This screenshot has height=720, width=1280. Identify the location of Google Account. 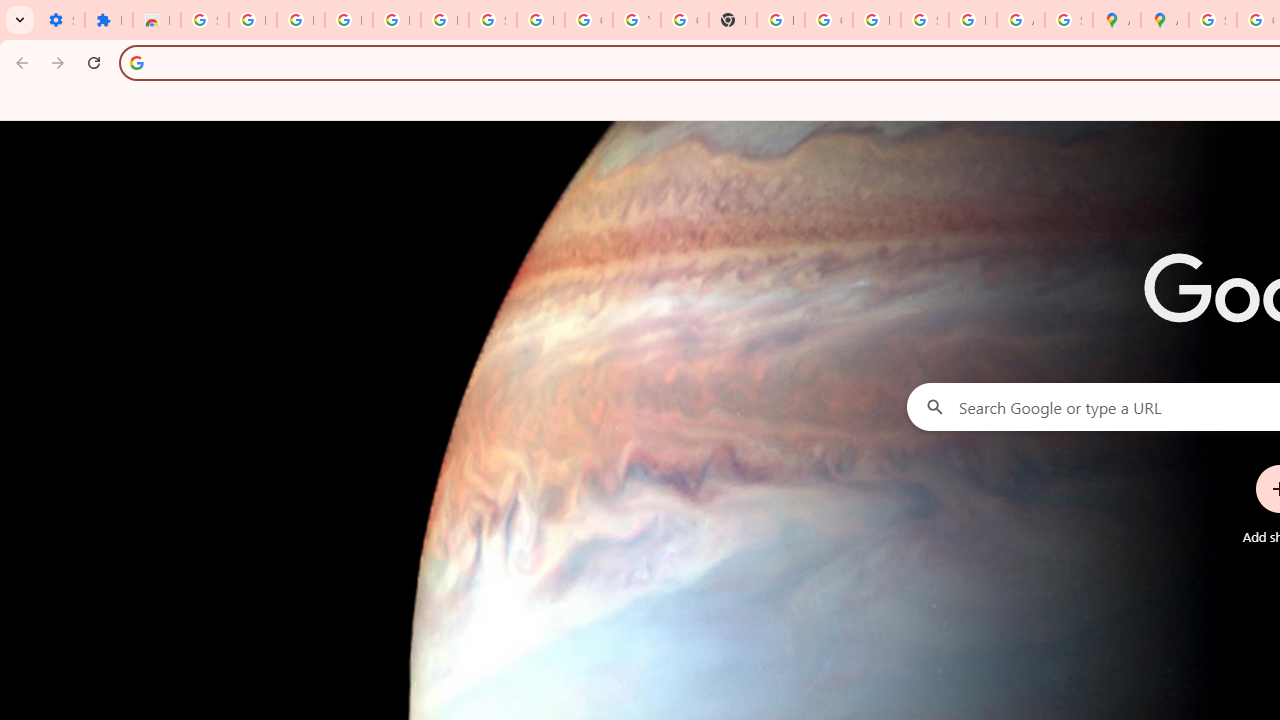
(588, 20).